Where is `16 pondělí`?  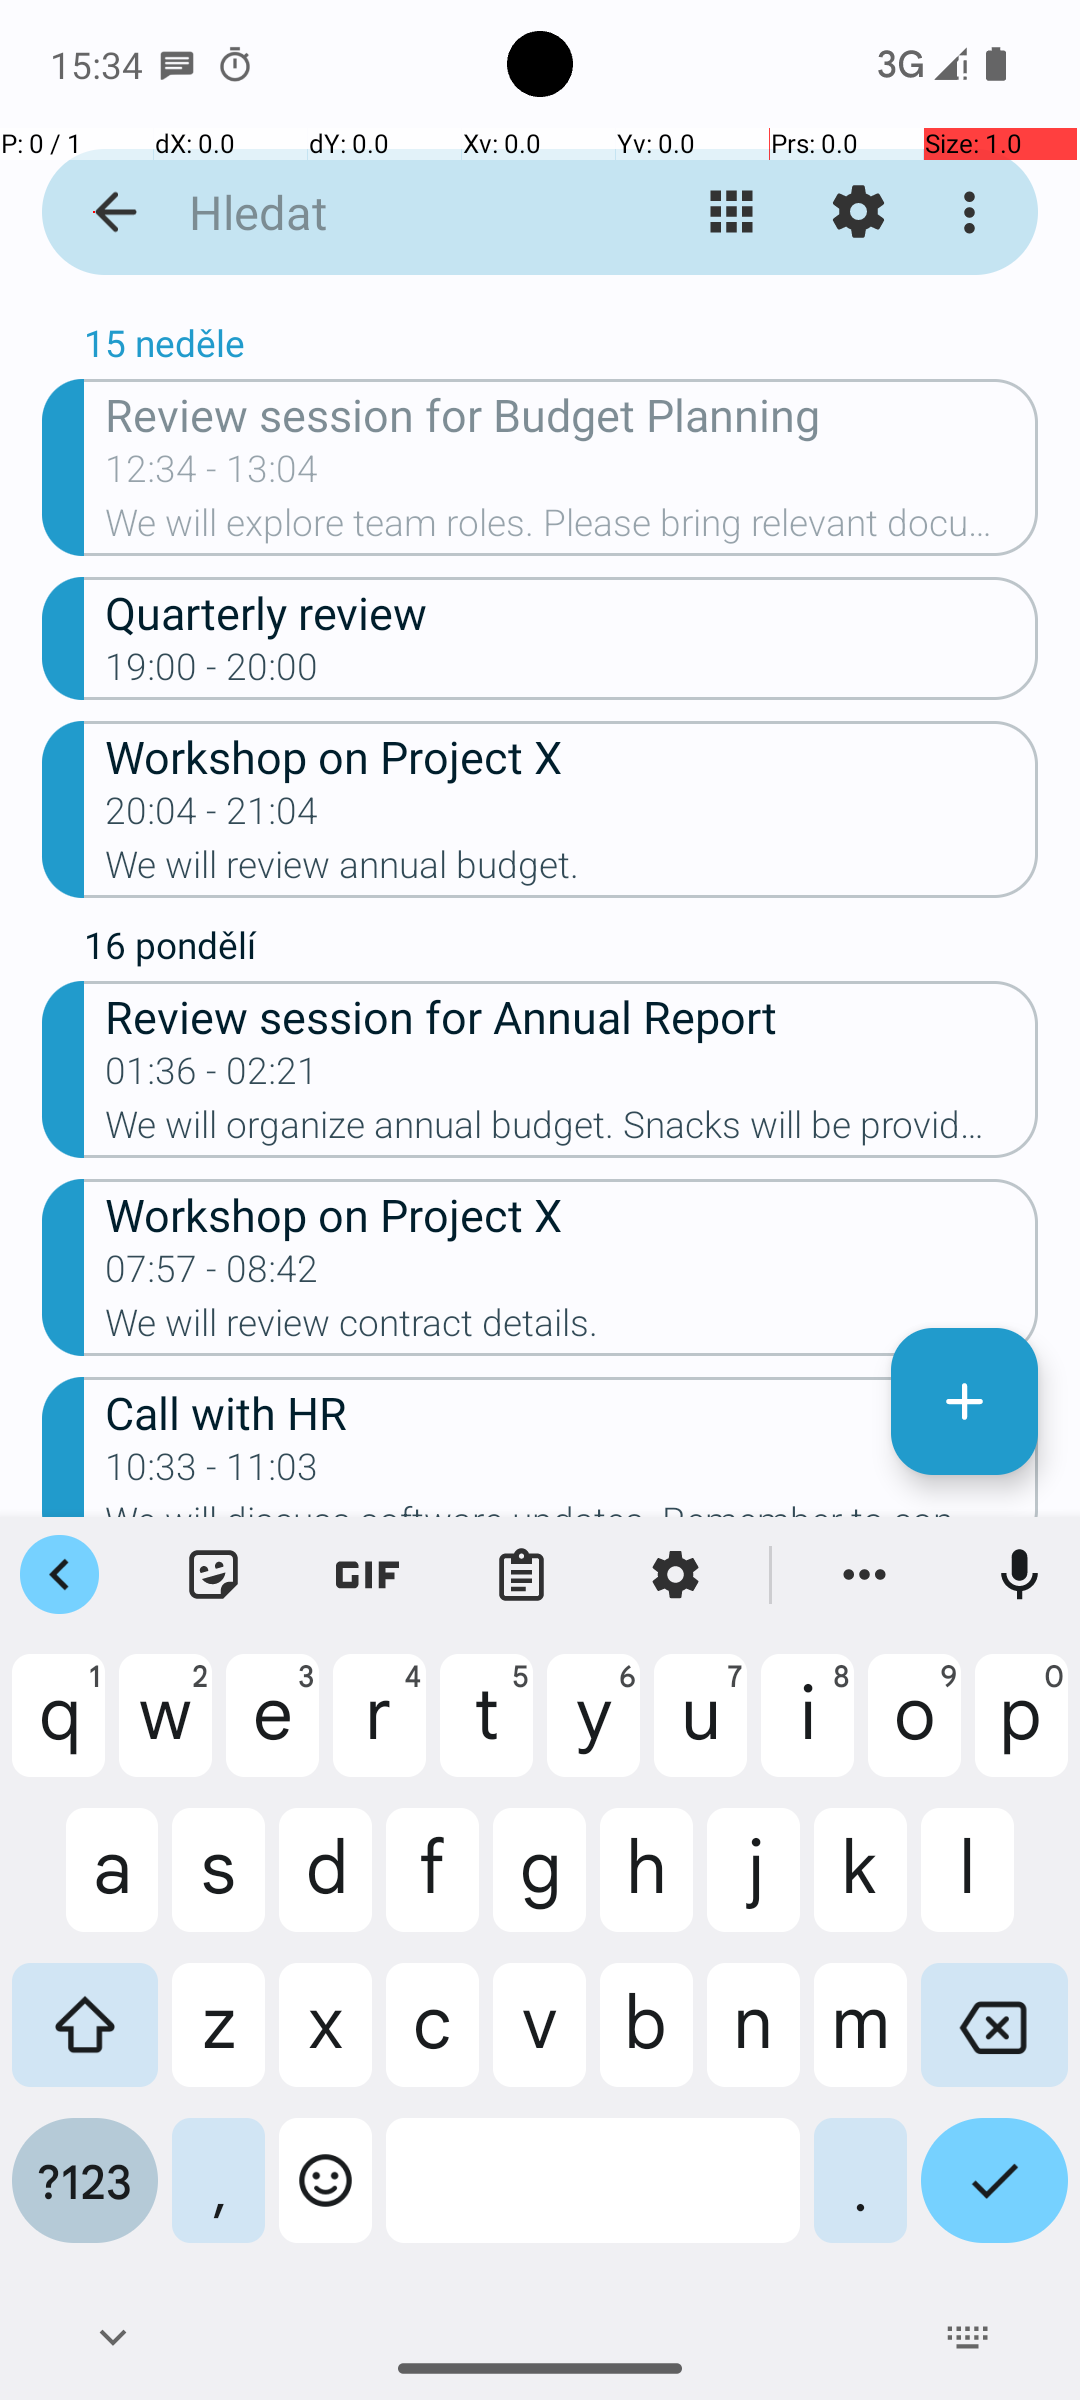 16 pondělí is located at coordinates (561, 950).